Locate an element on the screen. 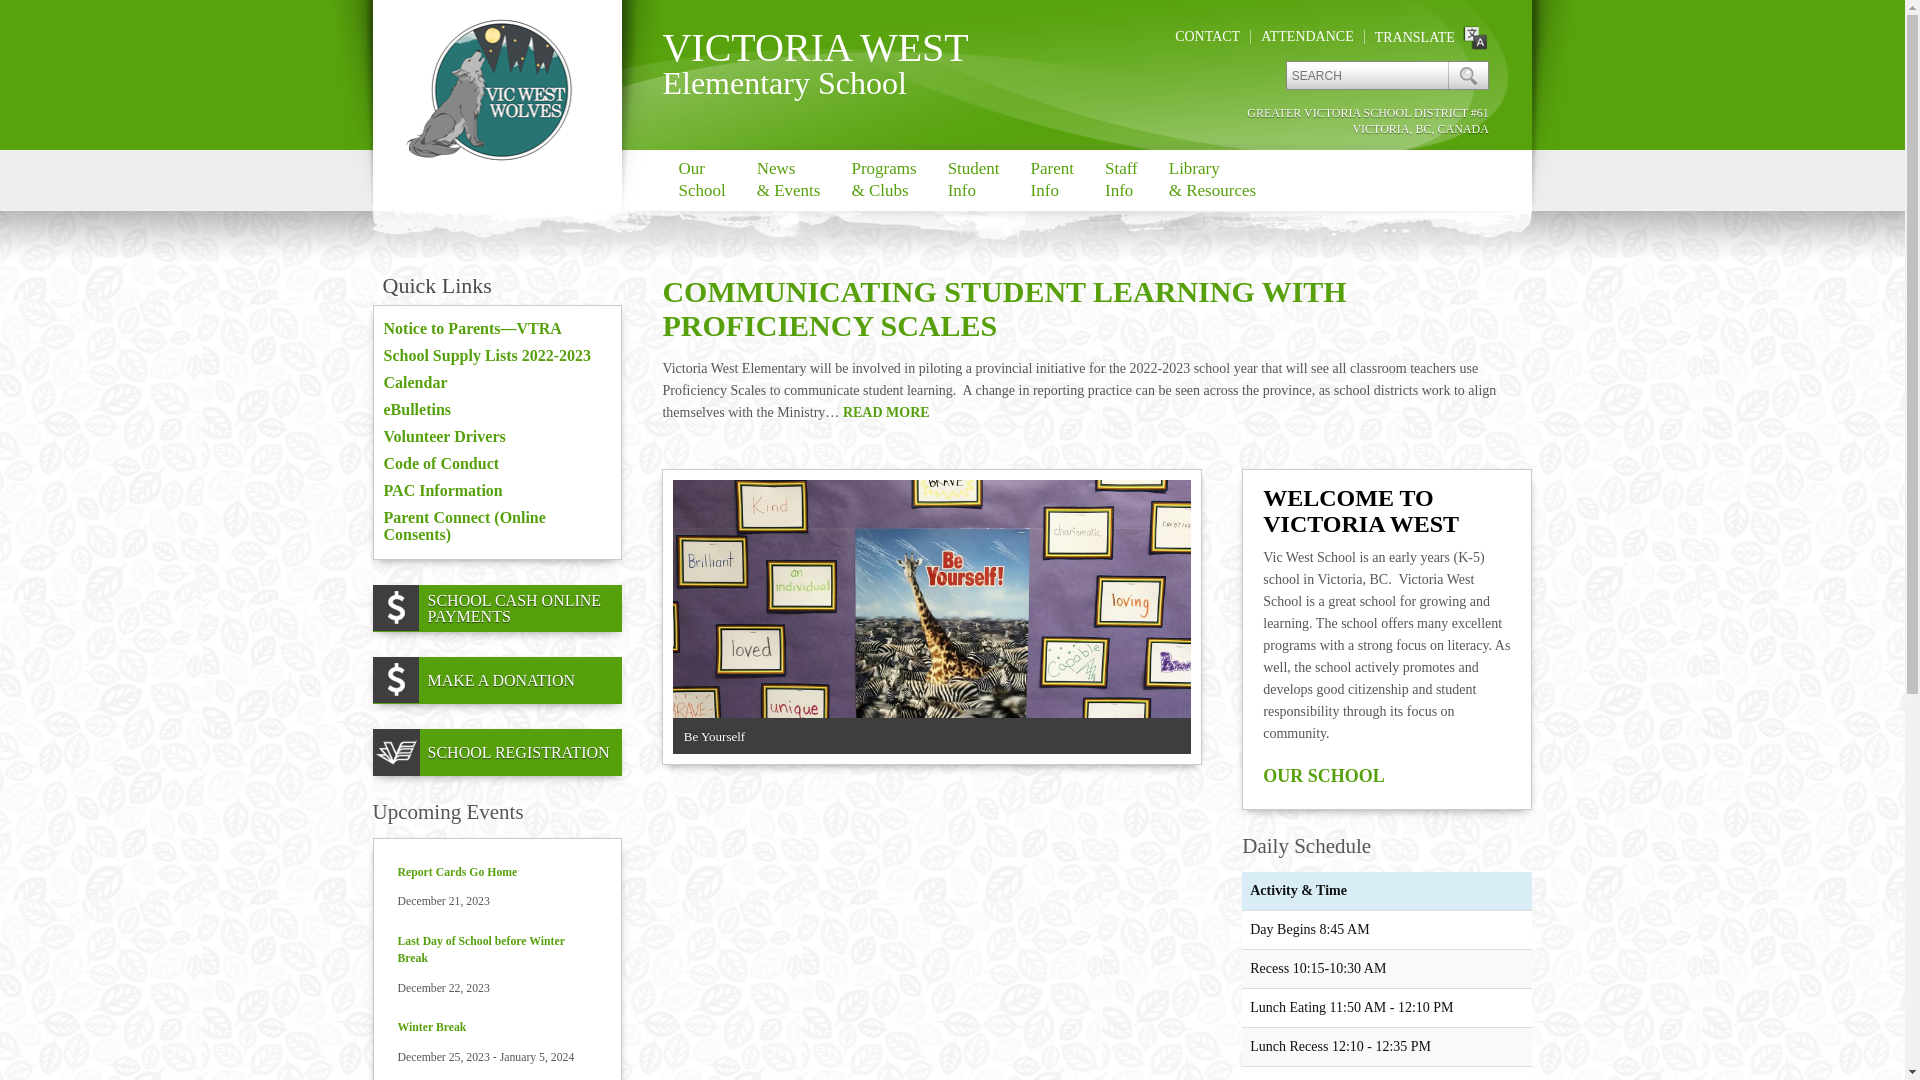  Volunteer Drivers is located at coordinates (445, 436).